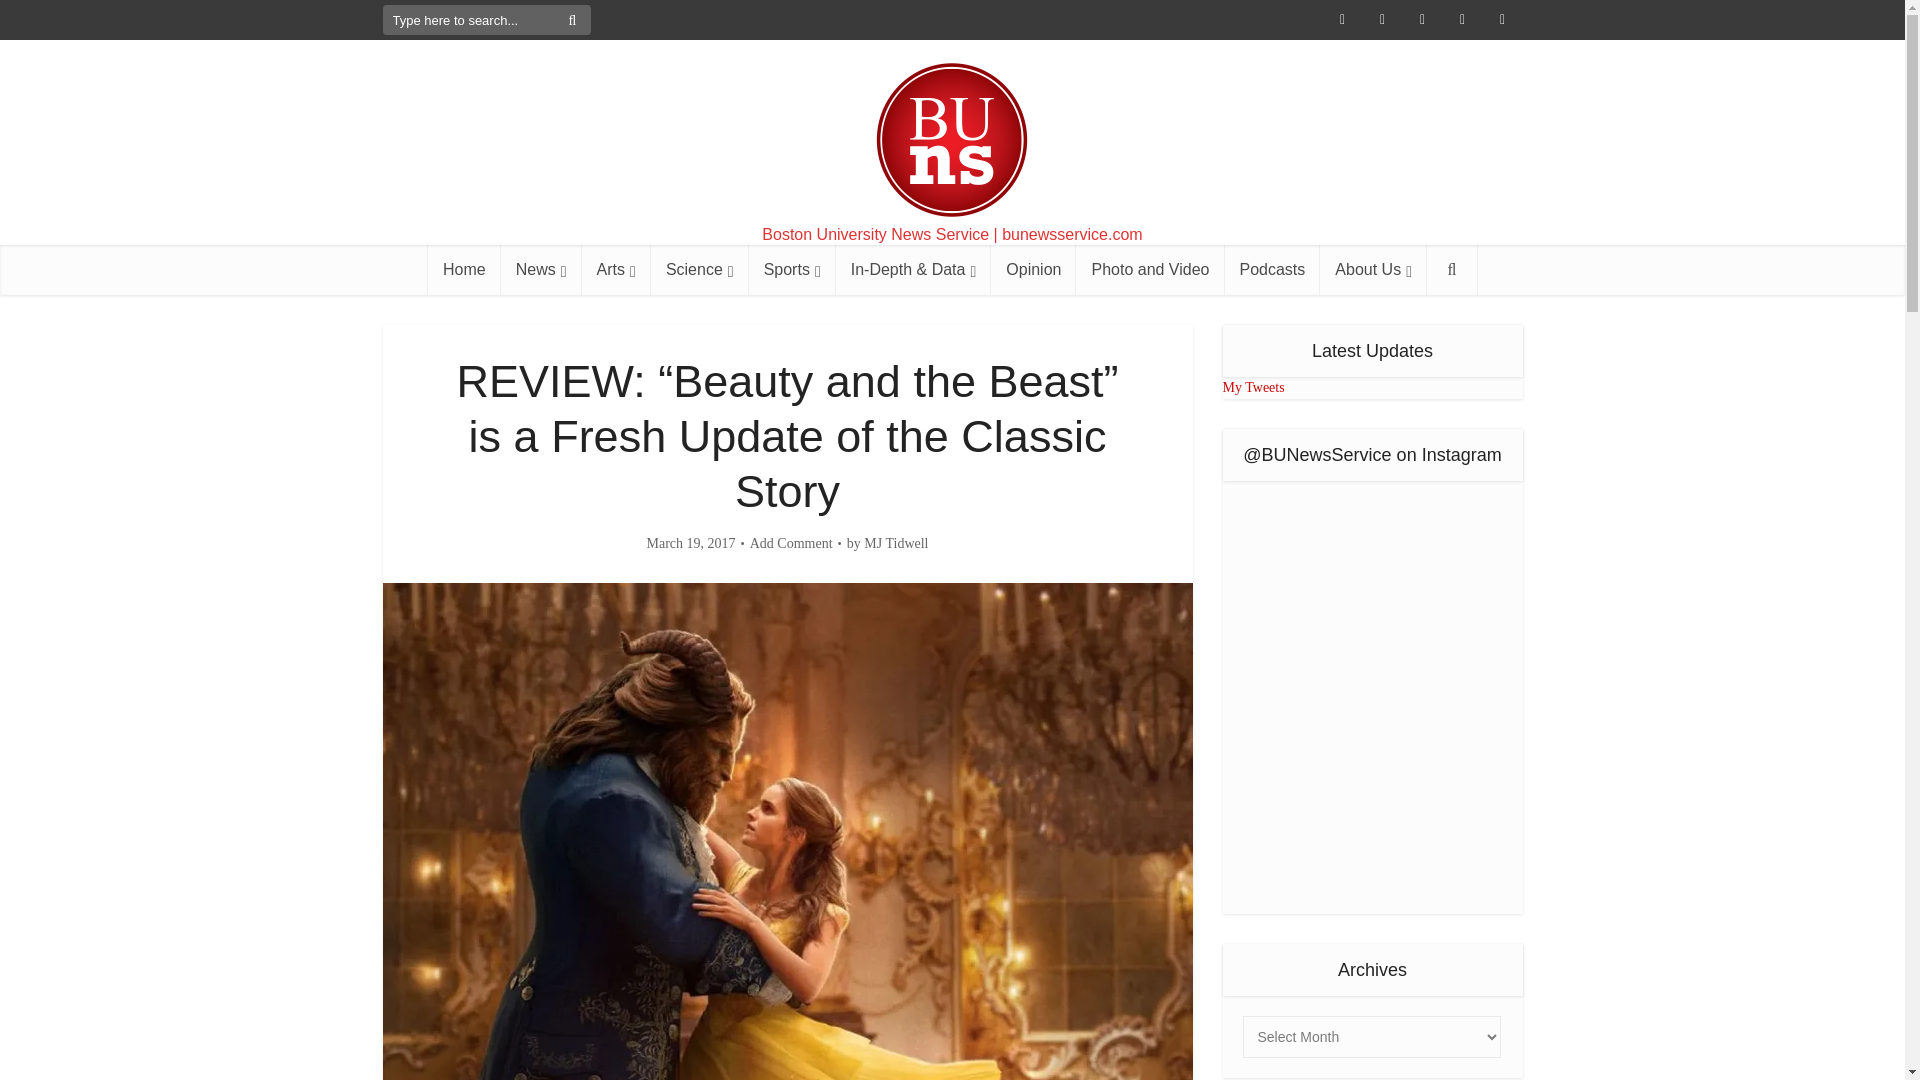  I want to click on Podcasts, so click(1272, 270).